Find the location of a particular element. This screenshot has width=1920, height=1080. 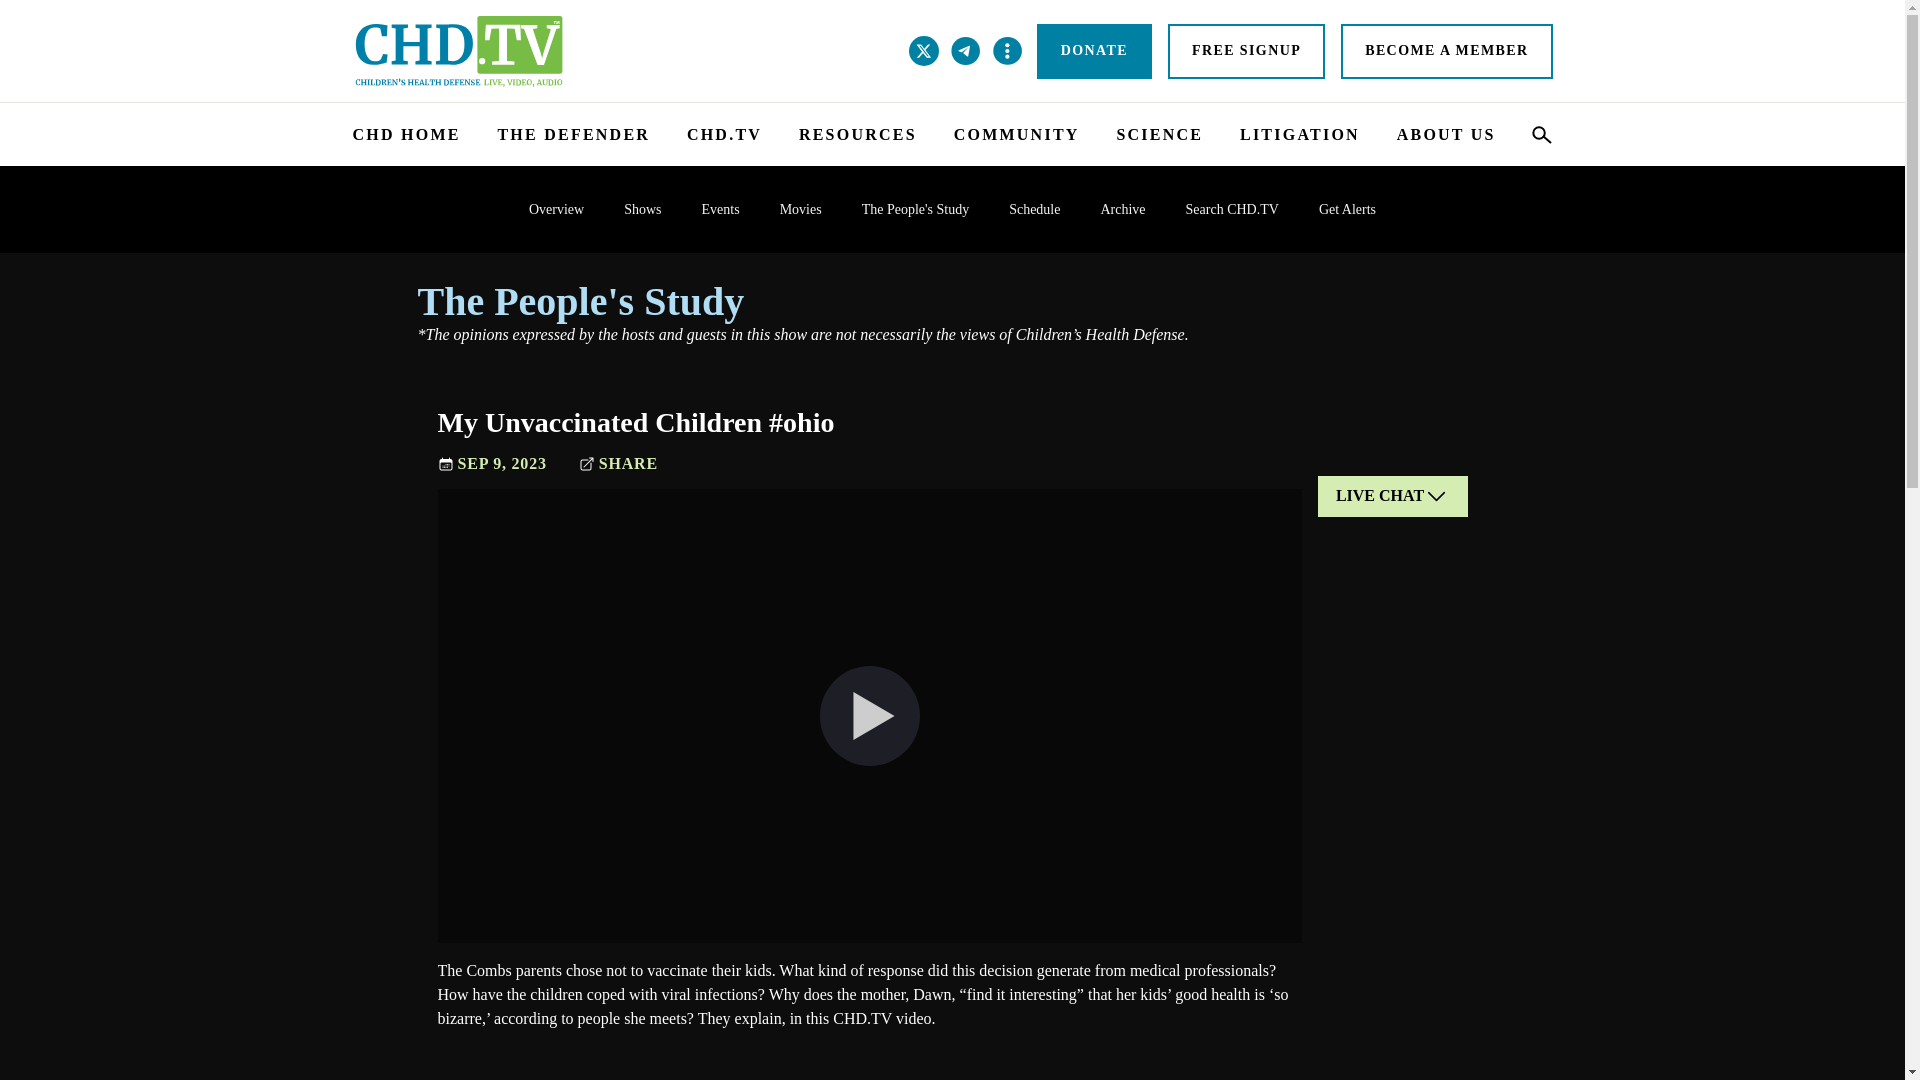

CHD.TV is located at coordinates (724, 134).